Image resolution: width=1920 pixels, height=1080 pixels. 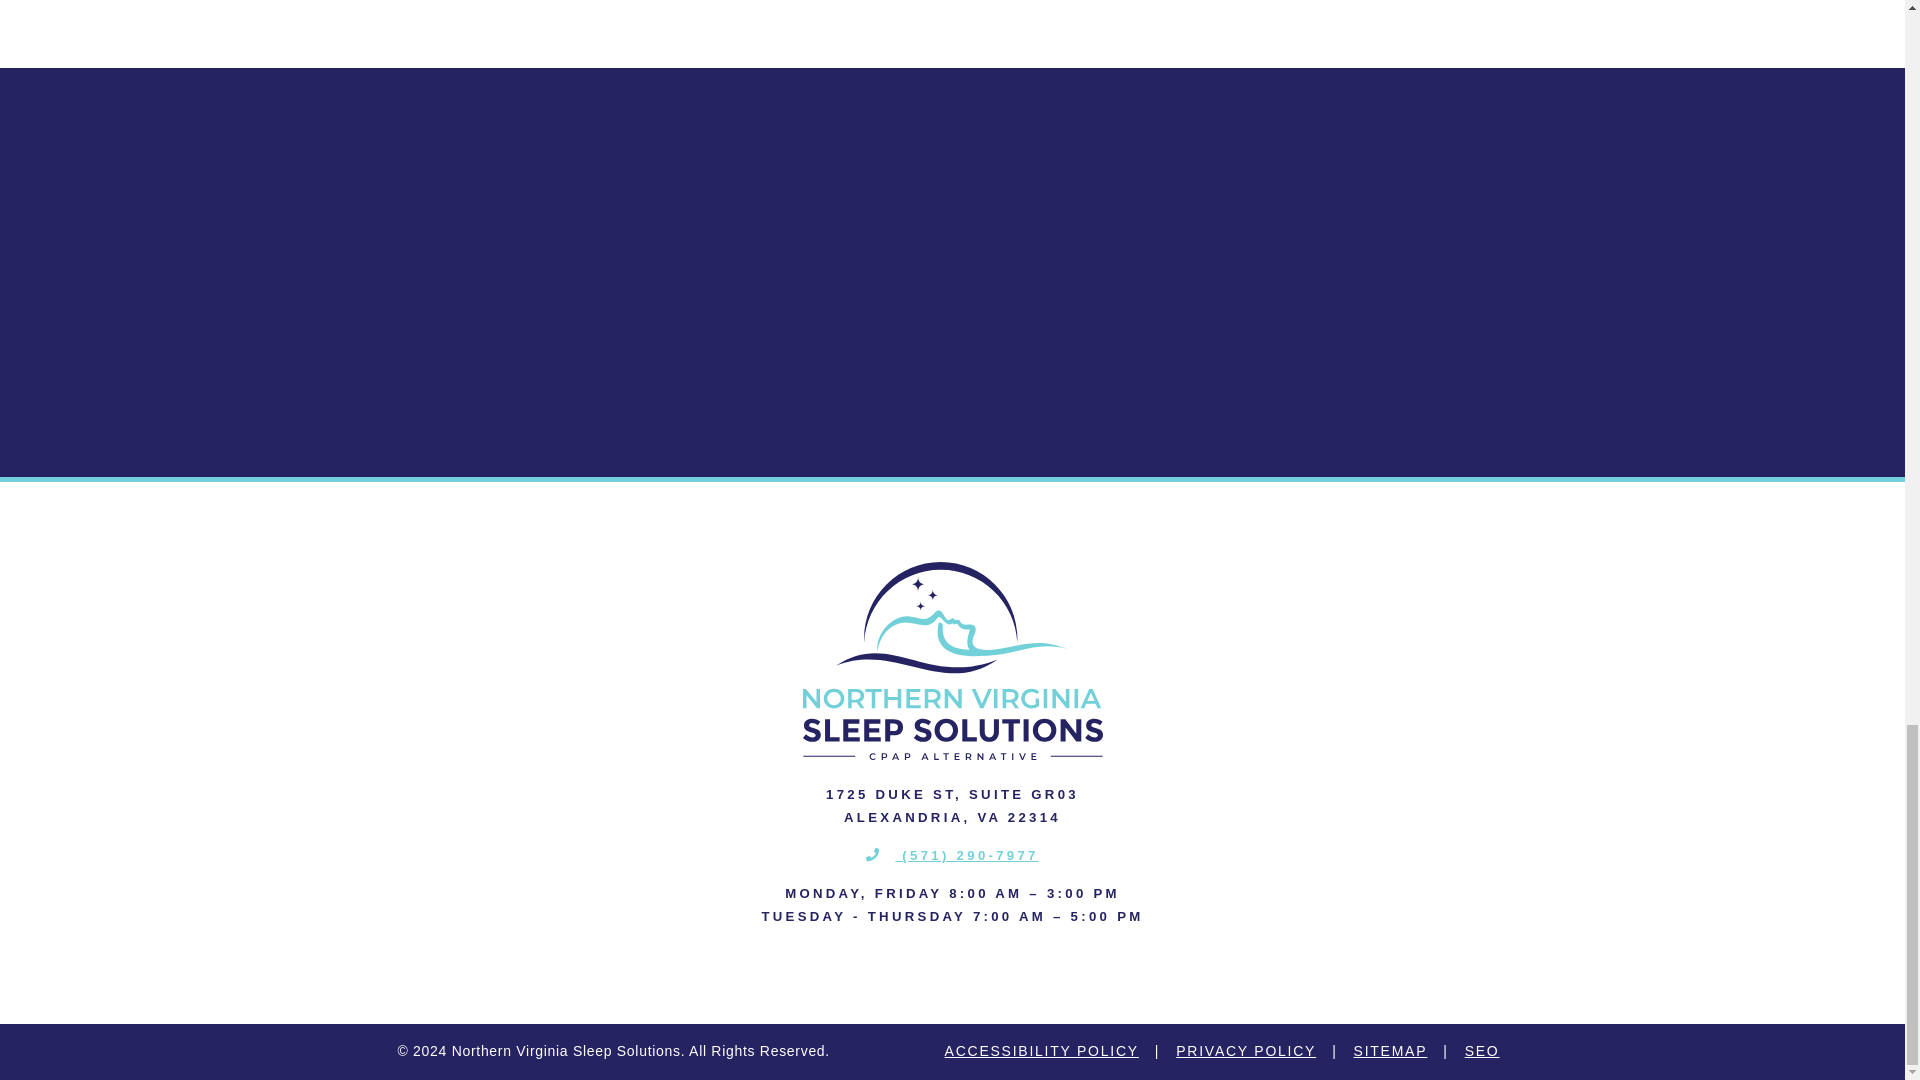 What do you see at coordinates (1246, 1052) in the screenshot?
I see `PRIVACY POLICY` at bounding box center [1246, 1052].